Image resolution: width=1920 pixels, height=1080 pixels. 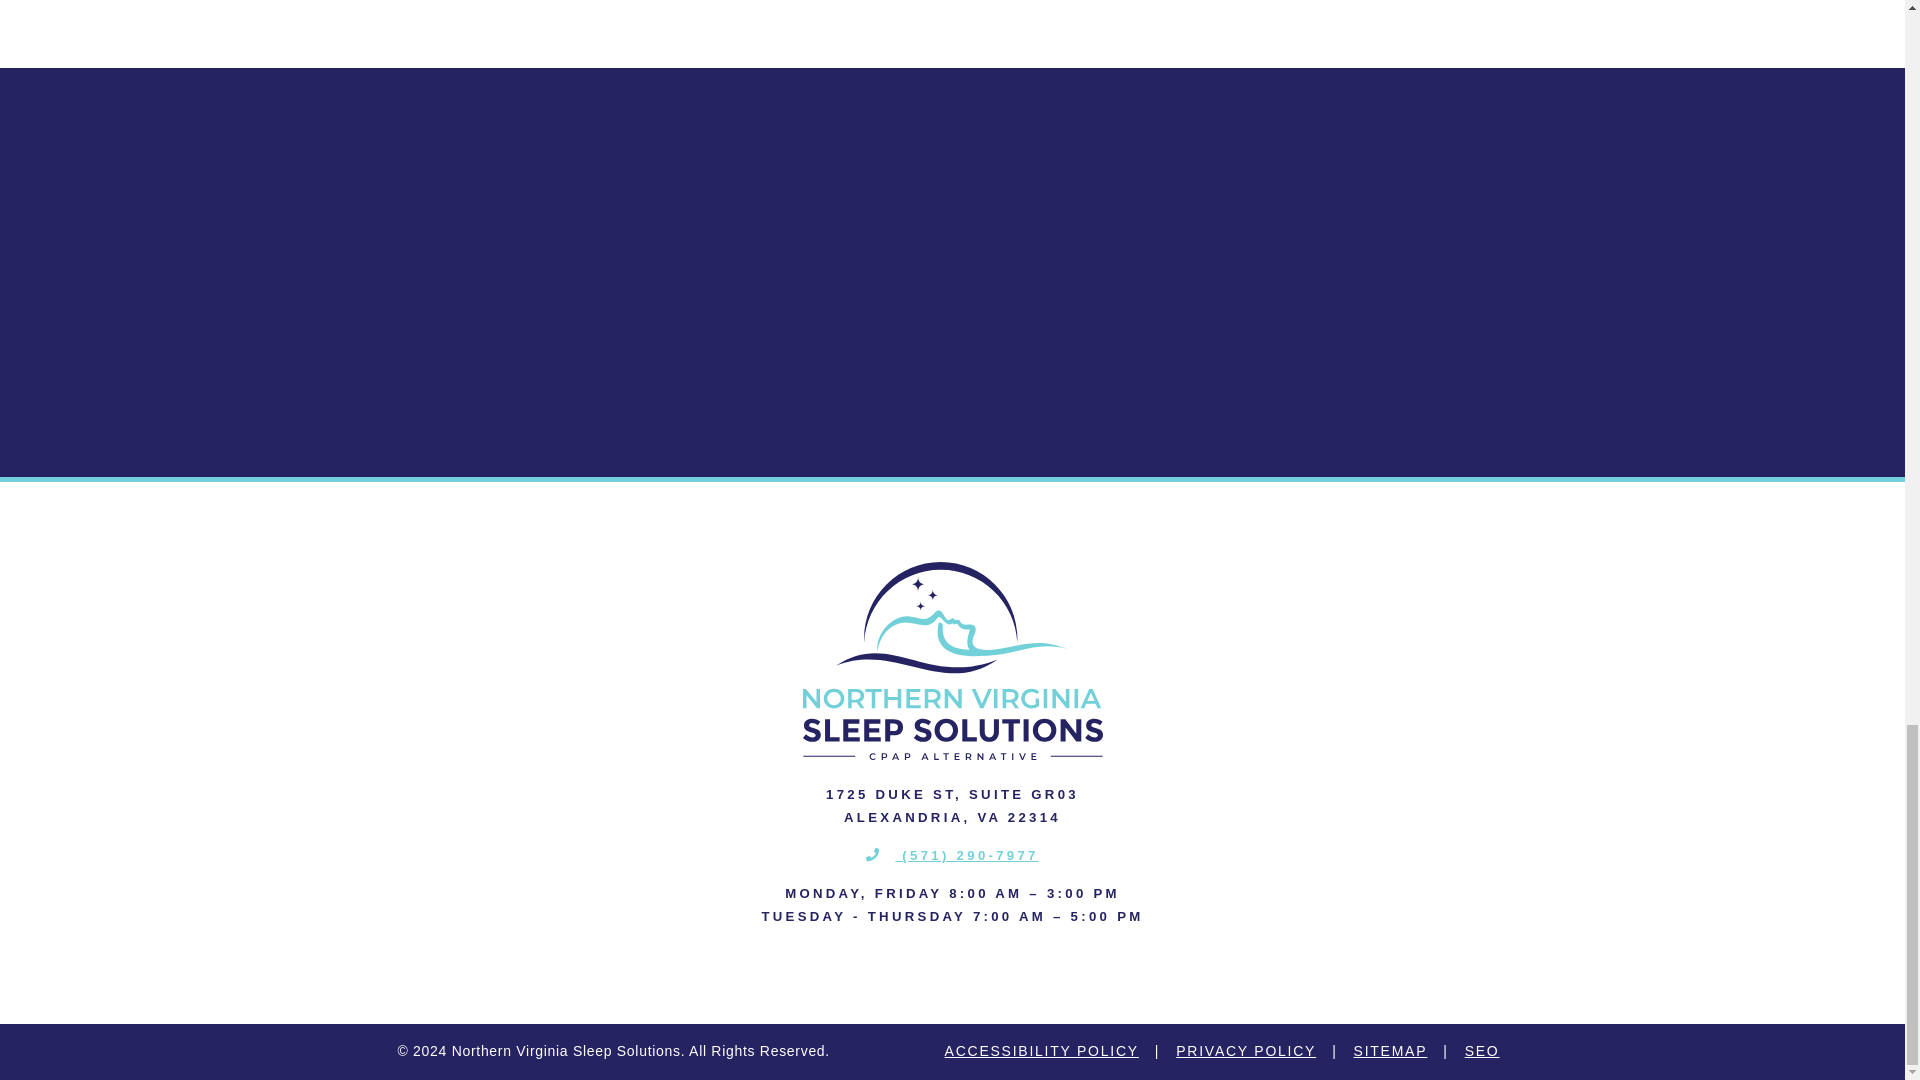 What do you see at coordinates (1246, 1052) in the screenshot?
I see `PRIVACY POLICY` at bounding box center [1246, 1052].